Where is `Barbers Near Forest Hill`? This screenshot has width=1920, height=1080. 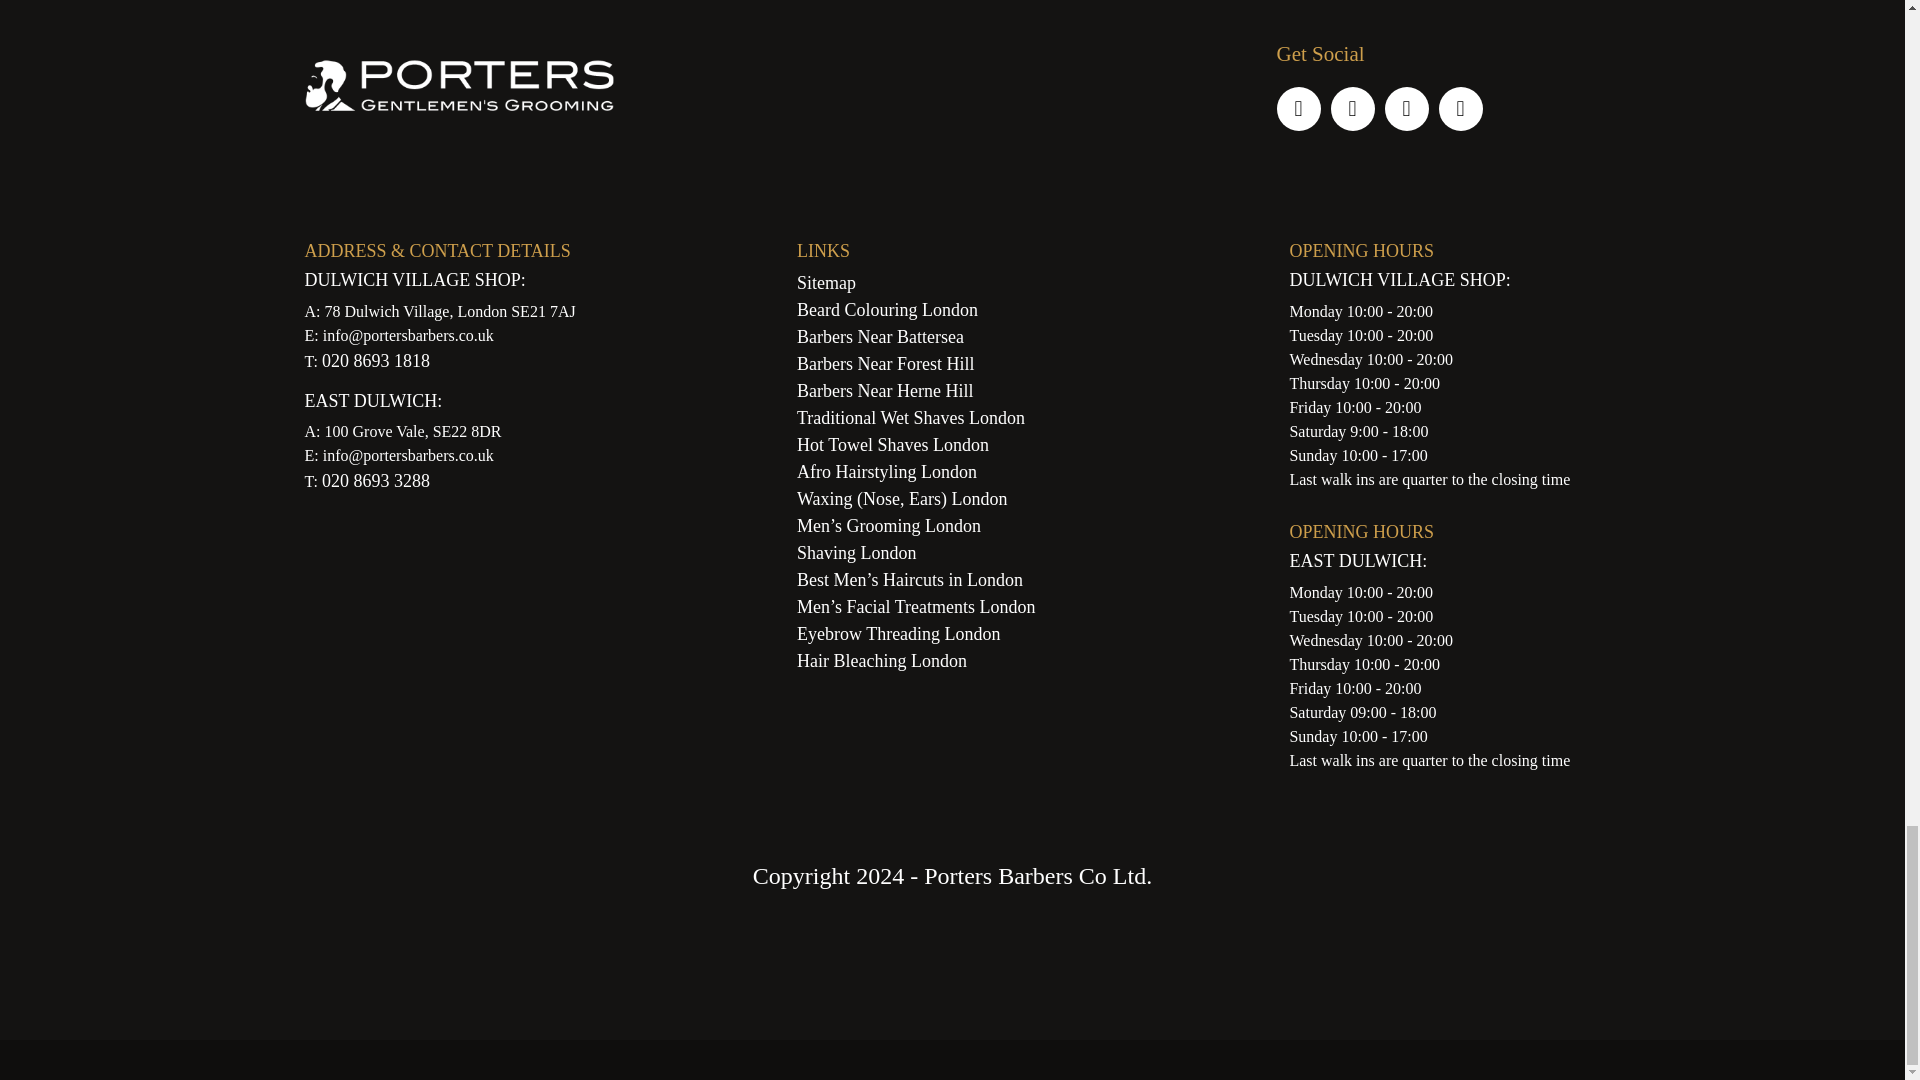
Barbers Near Forest Hill is located at coordinates (884, 364).